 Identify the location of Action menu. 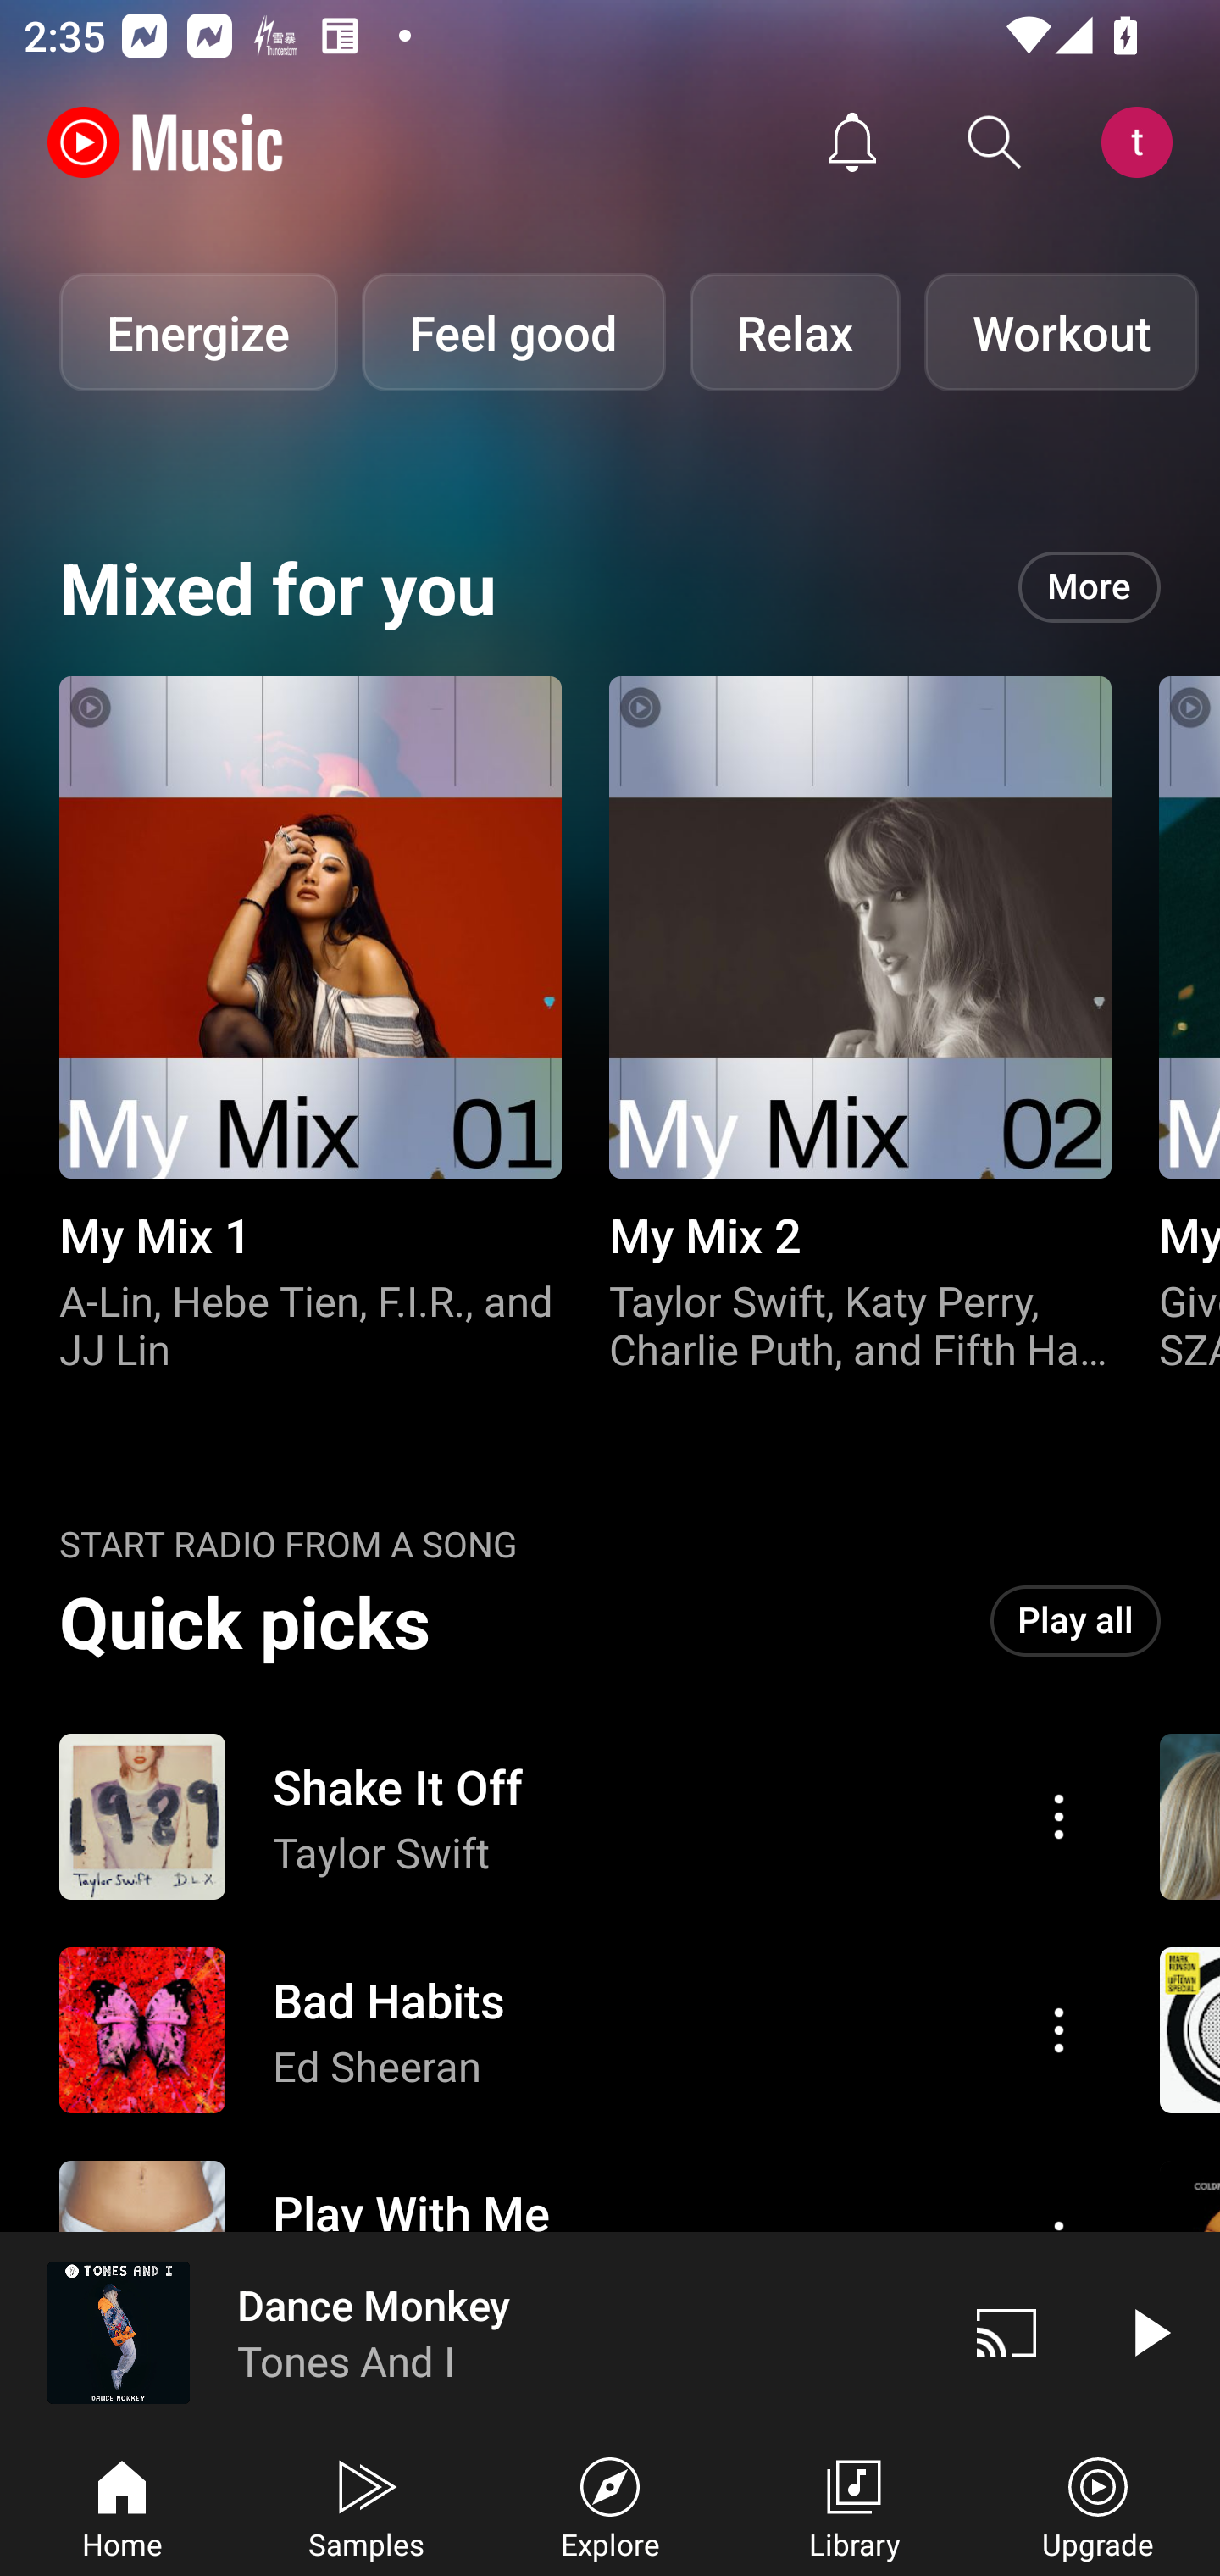
(574, 2030).